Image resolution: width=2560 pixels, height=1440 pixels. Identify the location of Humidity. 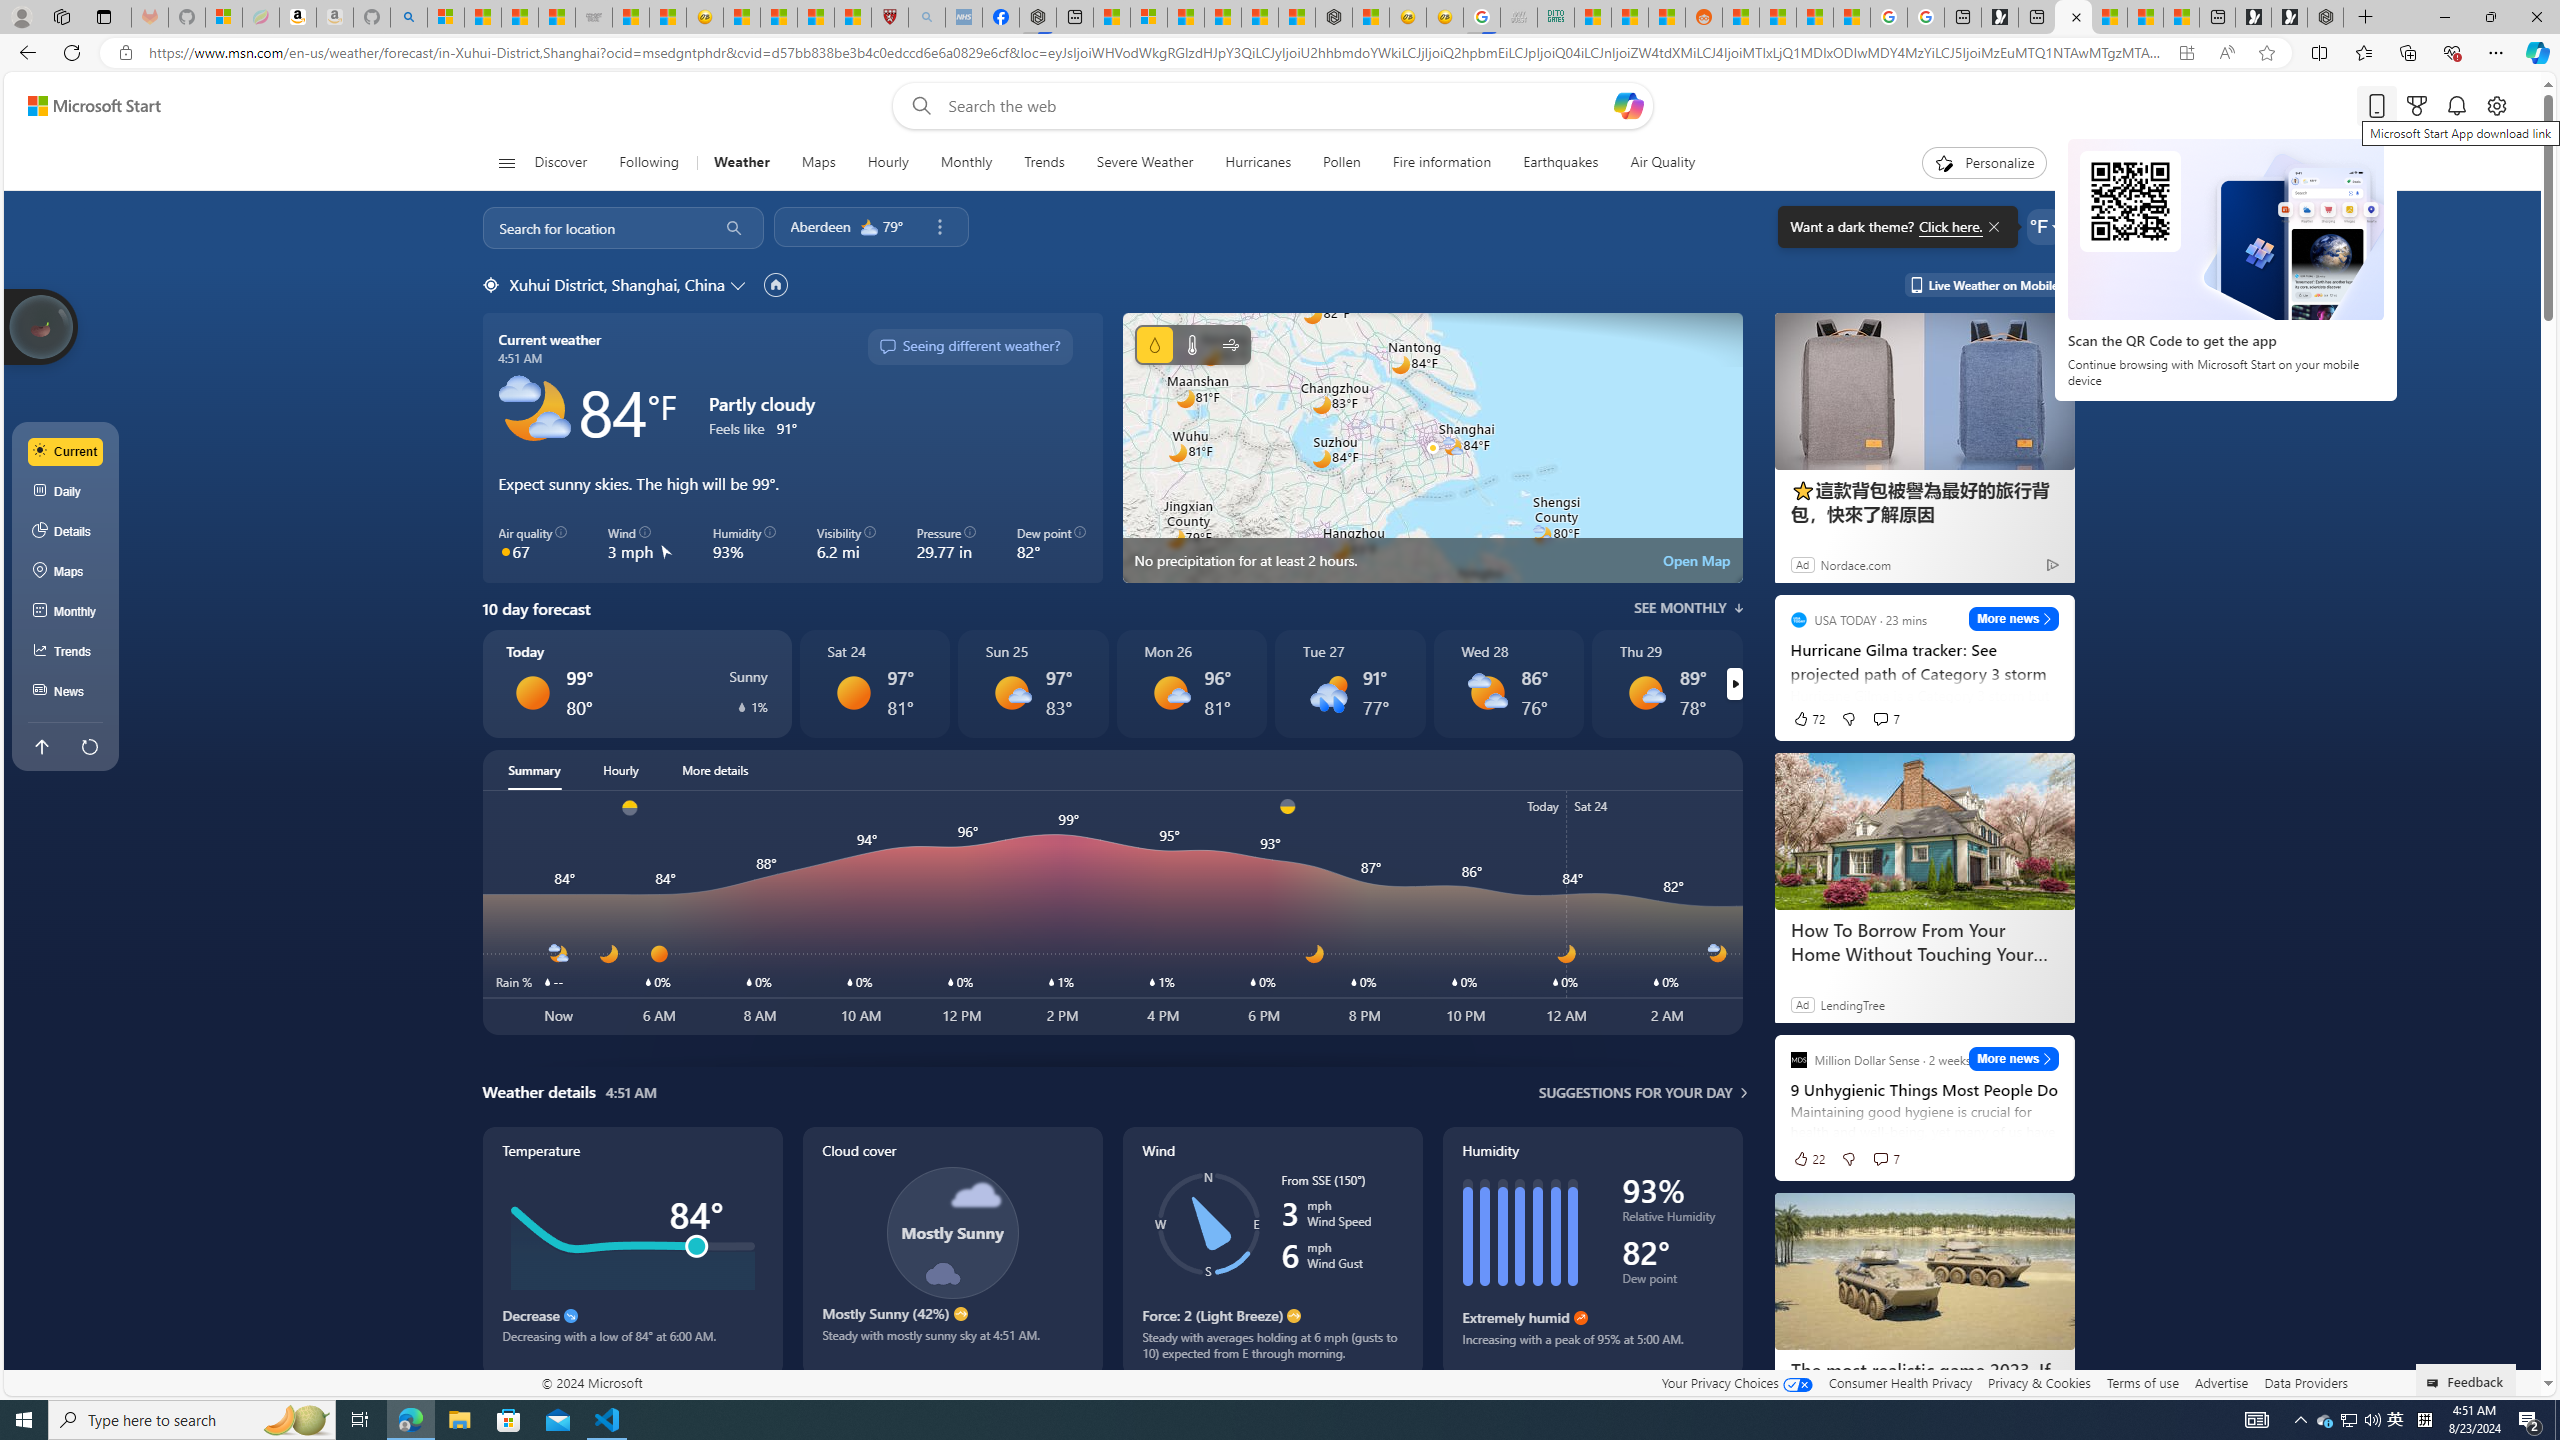
(1592, 1252).